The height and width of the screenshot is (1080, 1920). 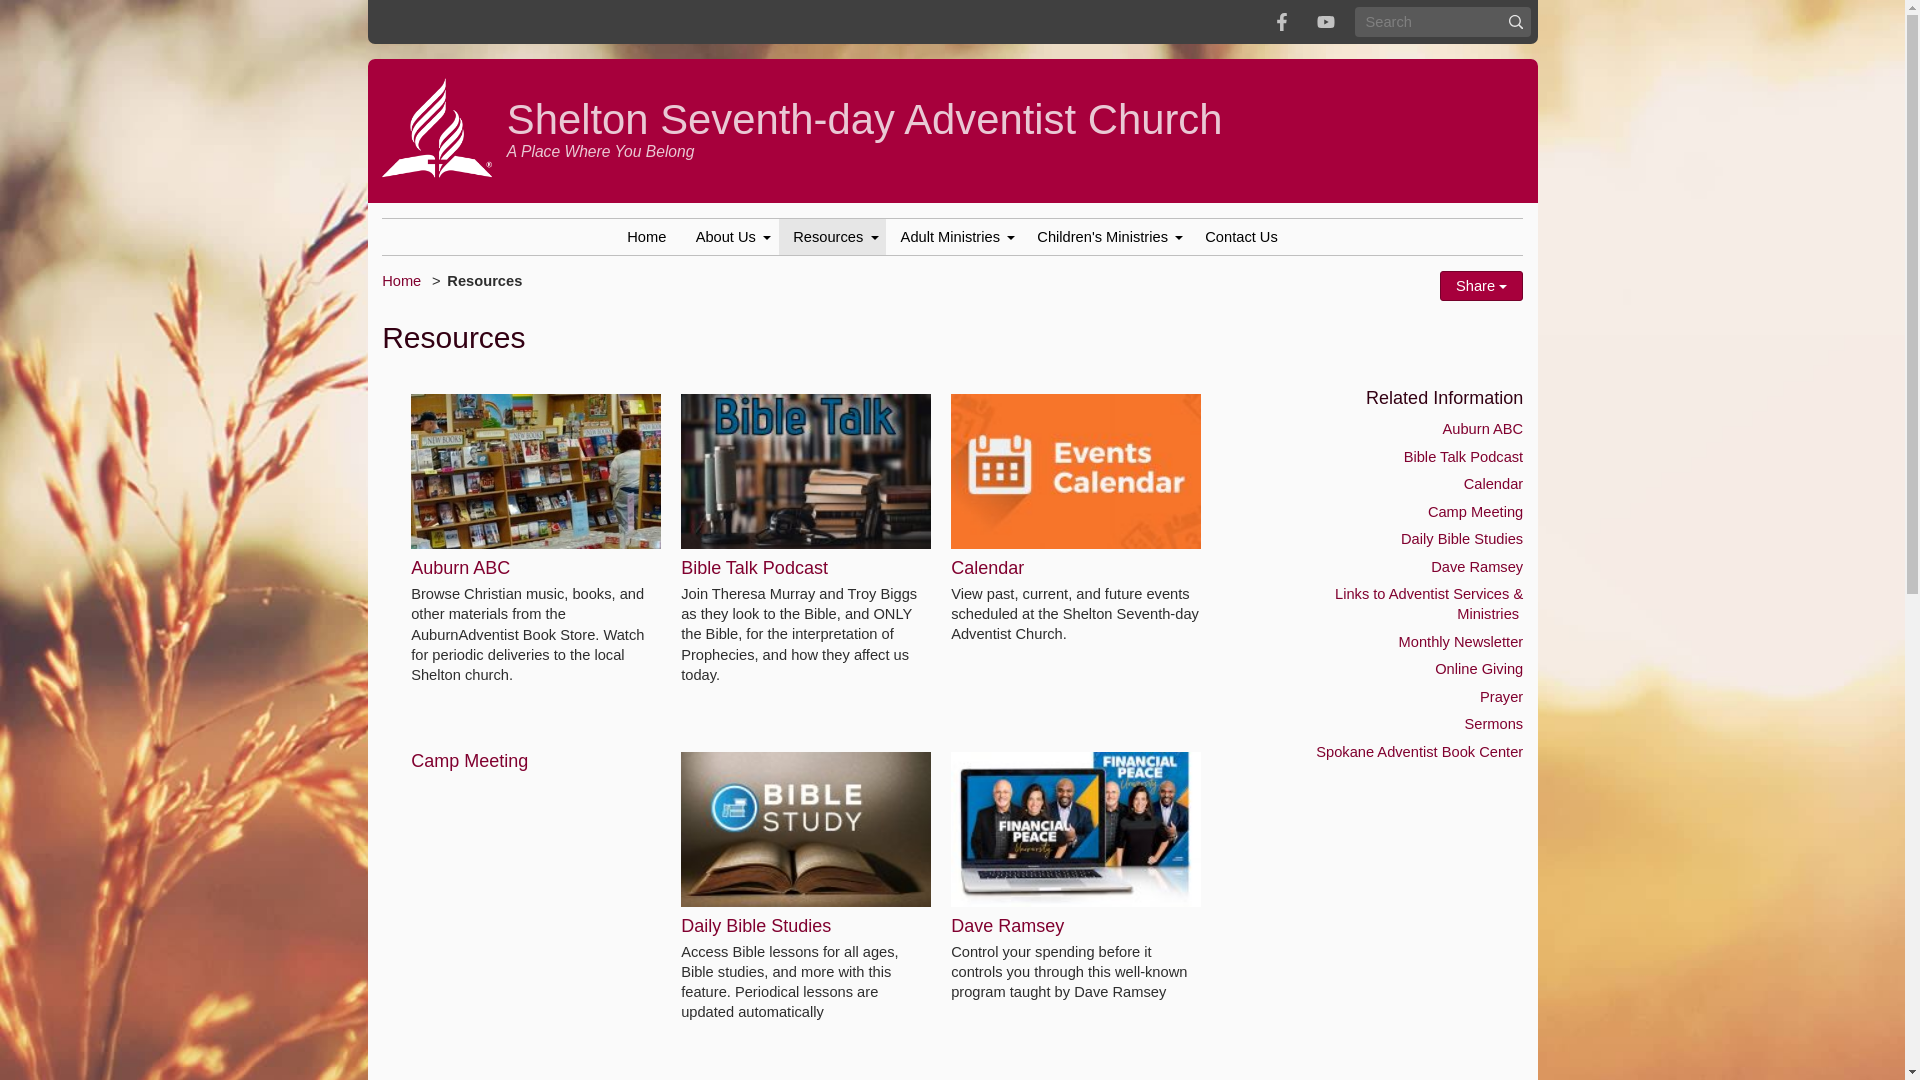 I want to click on About Us, so click(x=730, y=237).